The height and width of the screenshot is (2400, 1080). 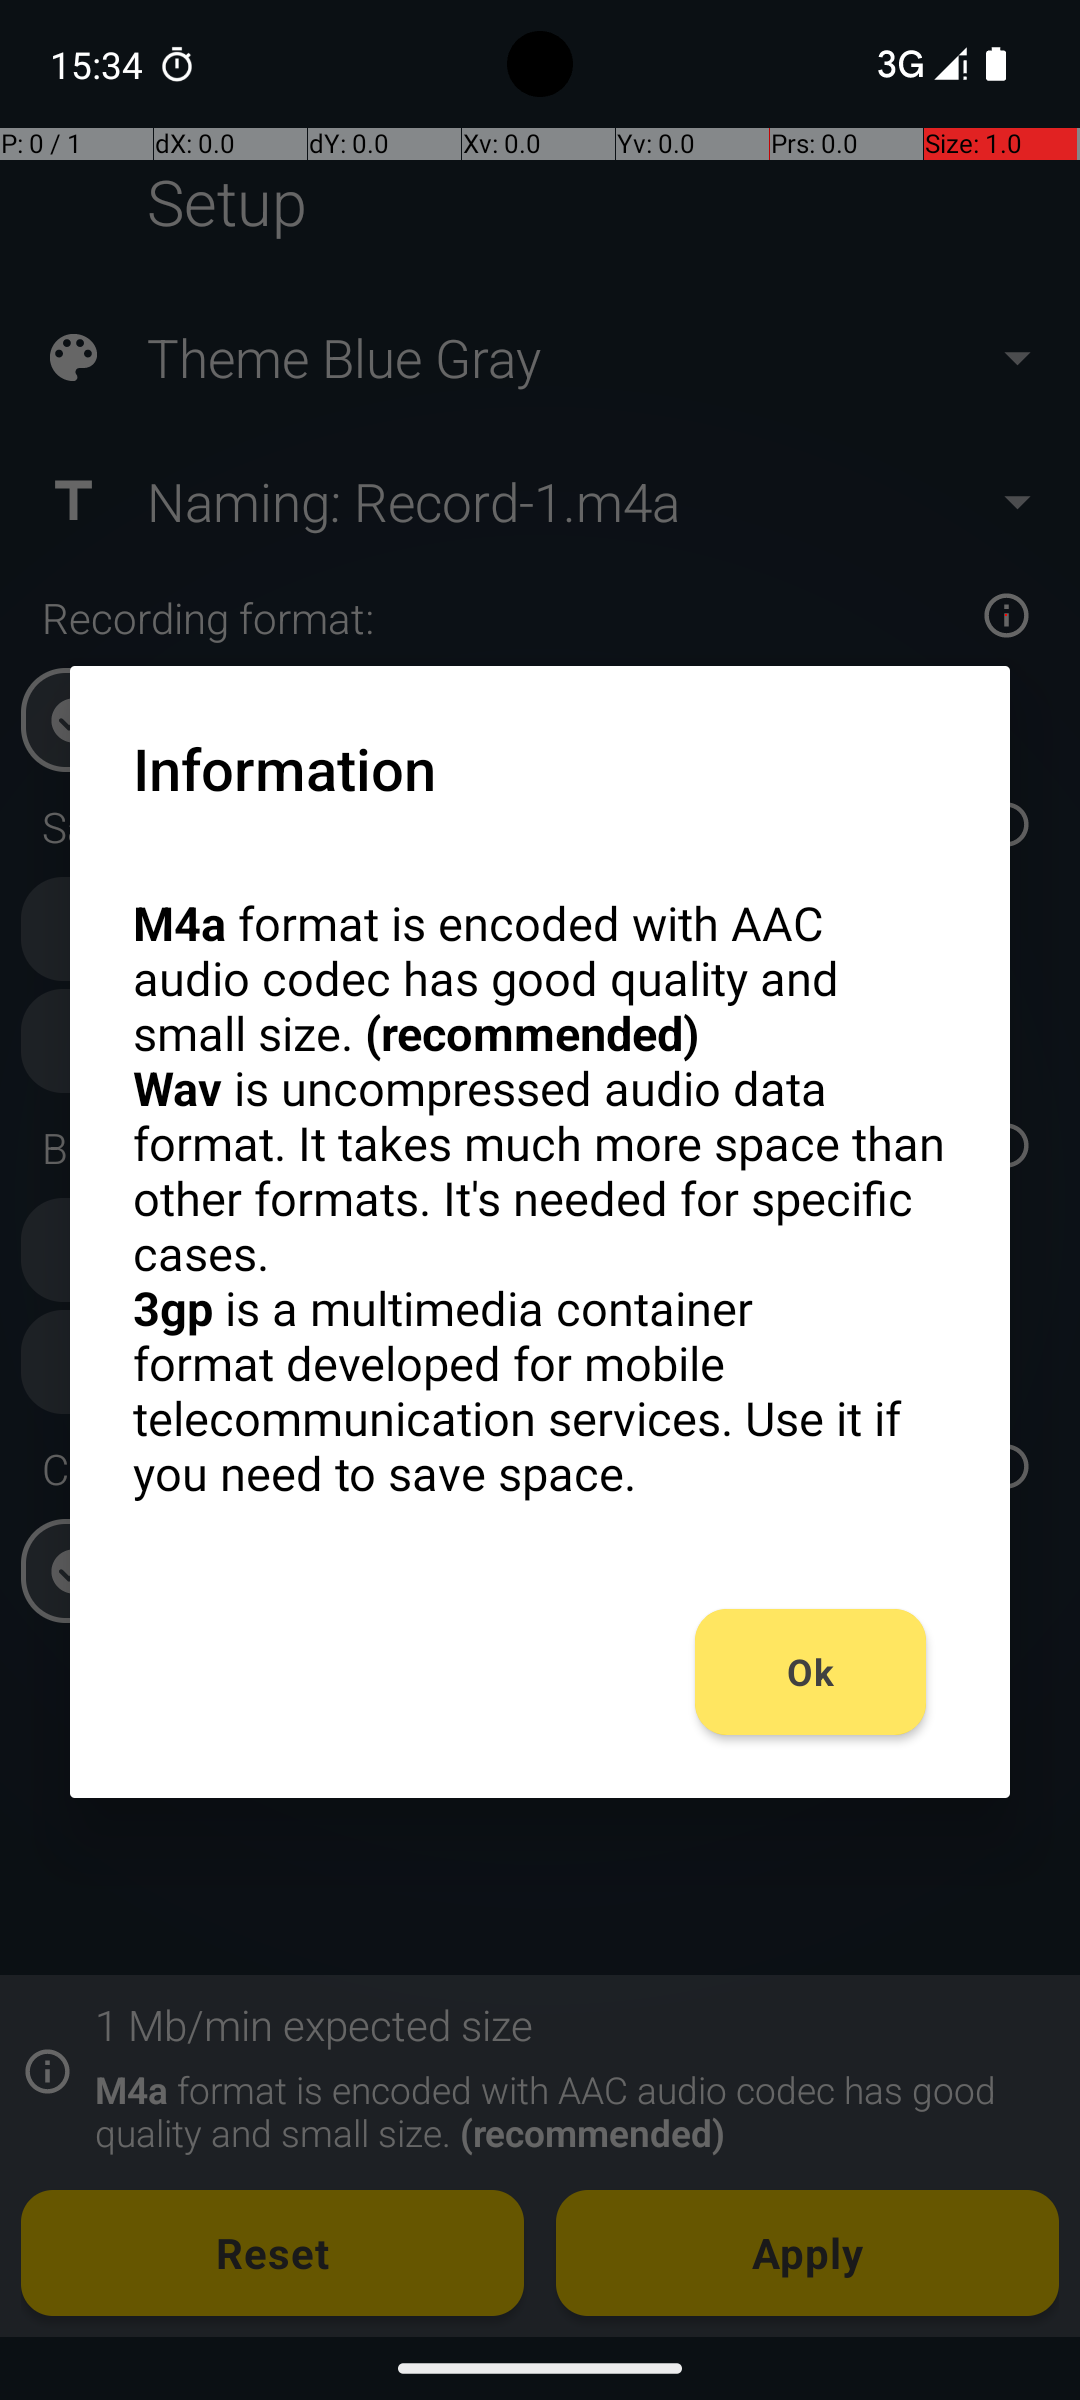 What do you see at coordinates (540, 1198) in the screenshot?
I see `M4a format is encoded with AAC audio codec has good quality and small size. (recommended) 
Wav is uncompressed audio data format. It takes much more space than other formats. It's needed for specific cases. 
3gp is a multimedia container format developed for mobile telecommunication services. Use it if you need to save space. ` at bounding box center [540, 1198].